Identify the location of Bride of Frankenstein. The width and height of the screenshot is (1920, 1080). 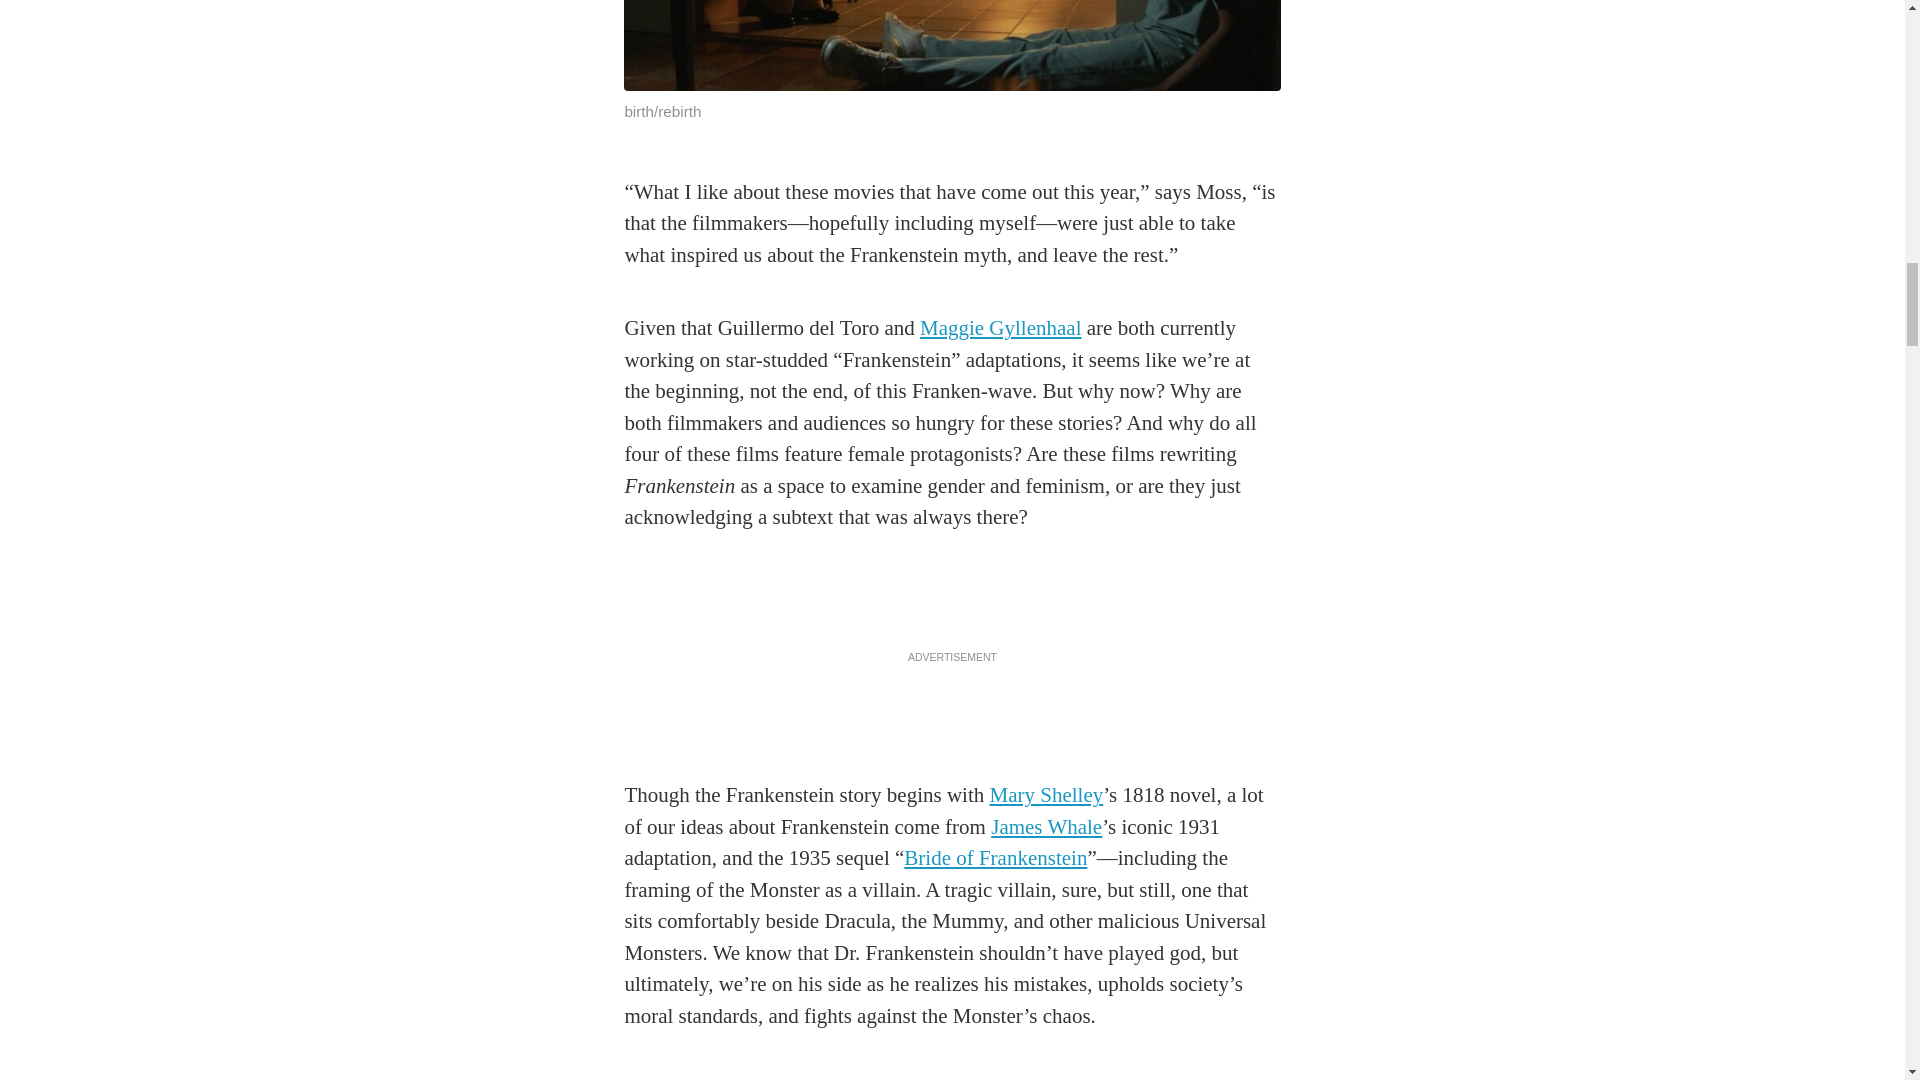
(995, 858).